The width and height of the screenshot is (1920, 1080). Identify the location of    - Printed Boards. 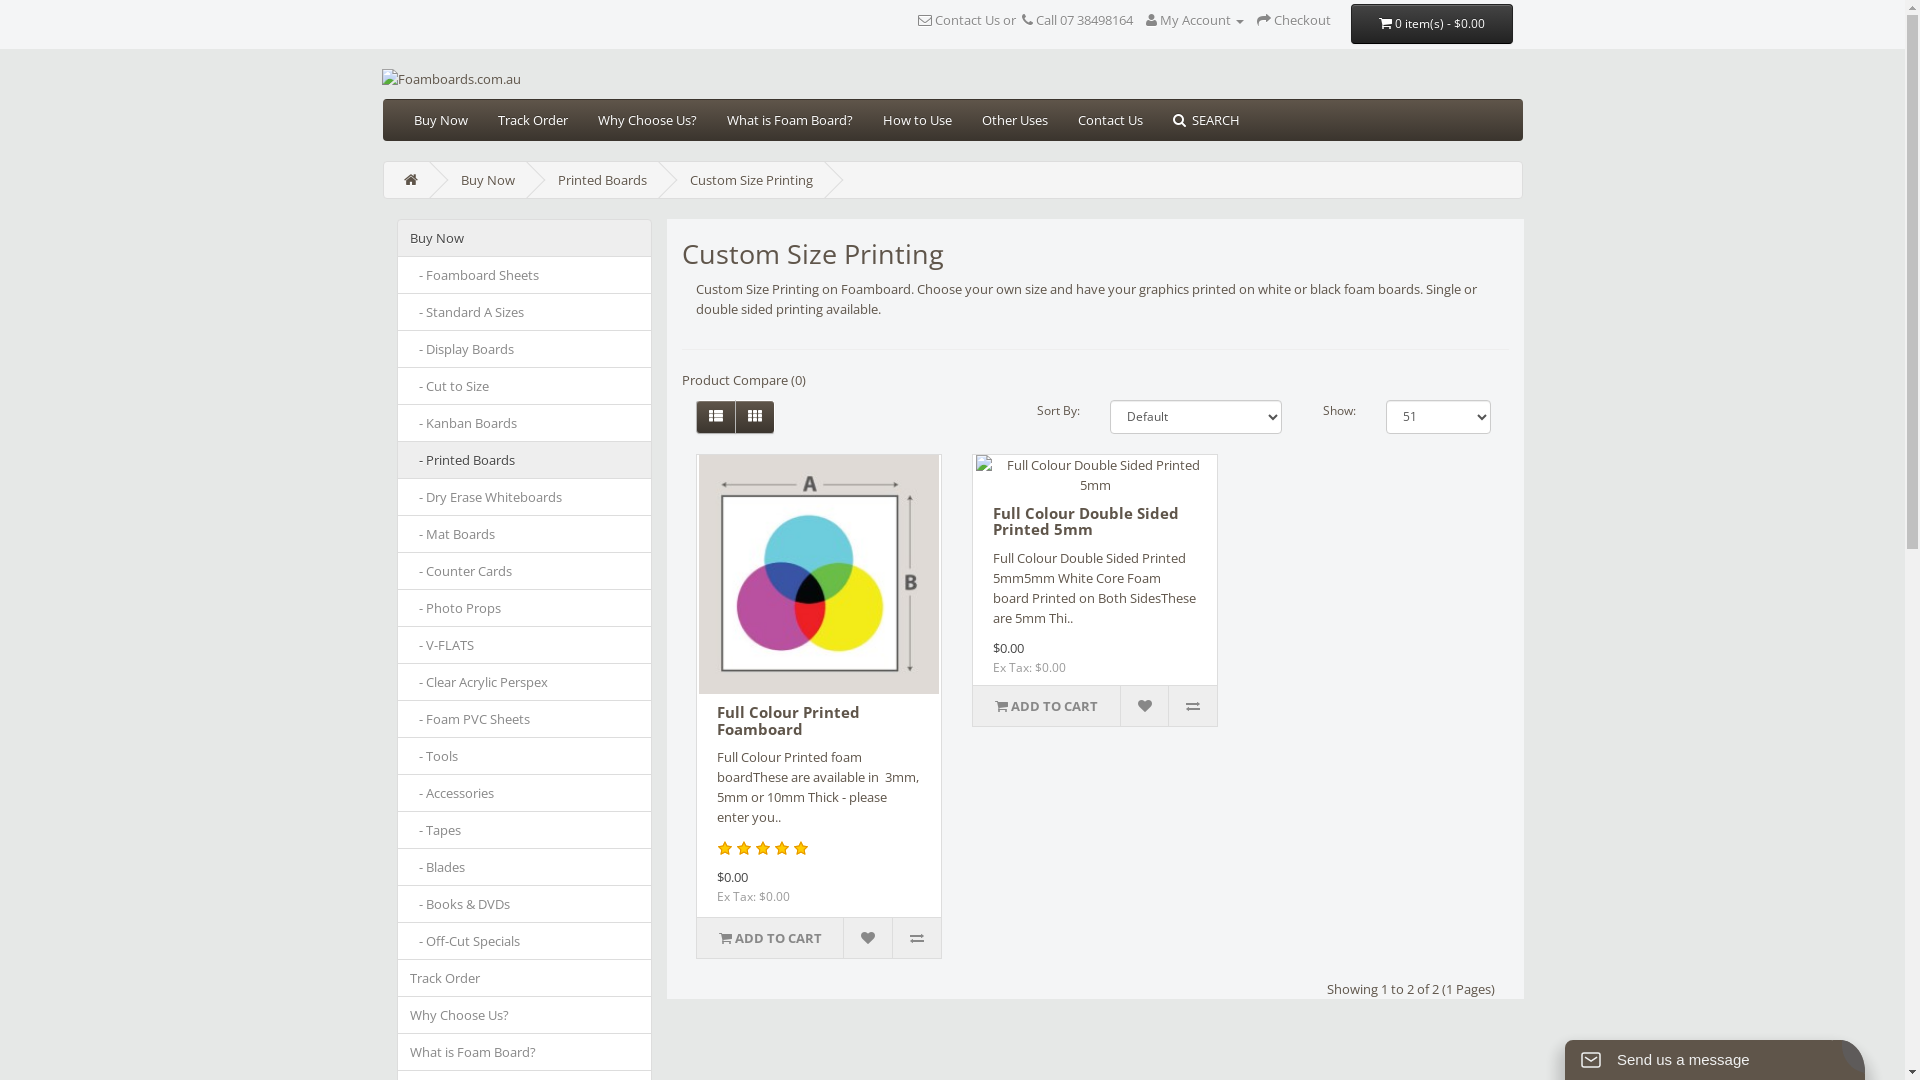
(524, 460).